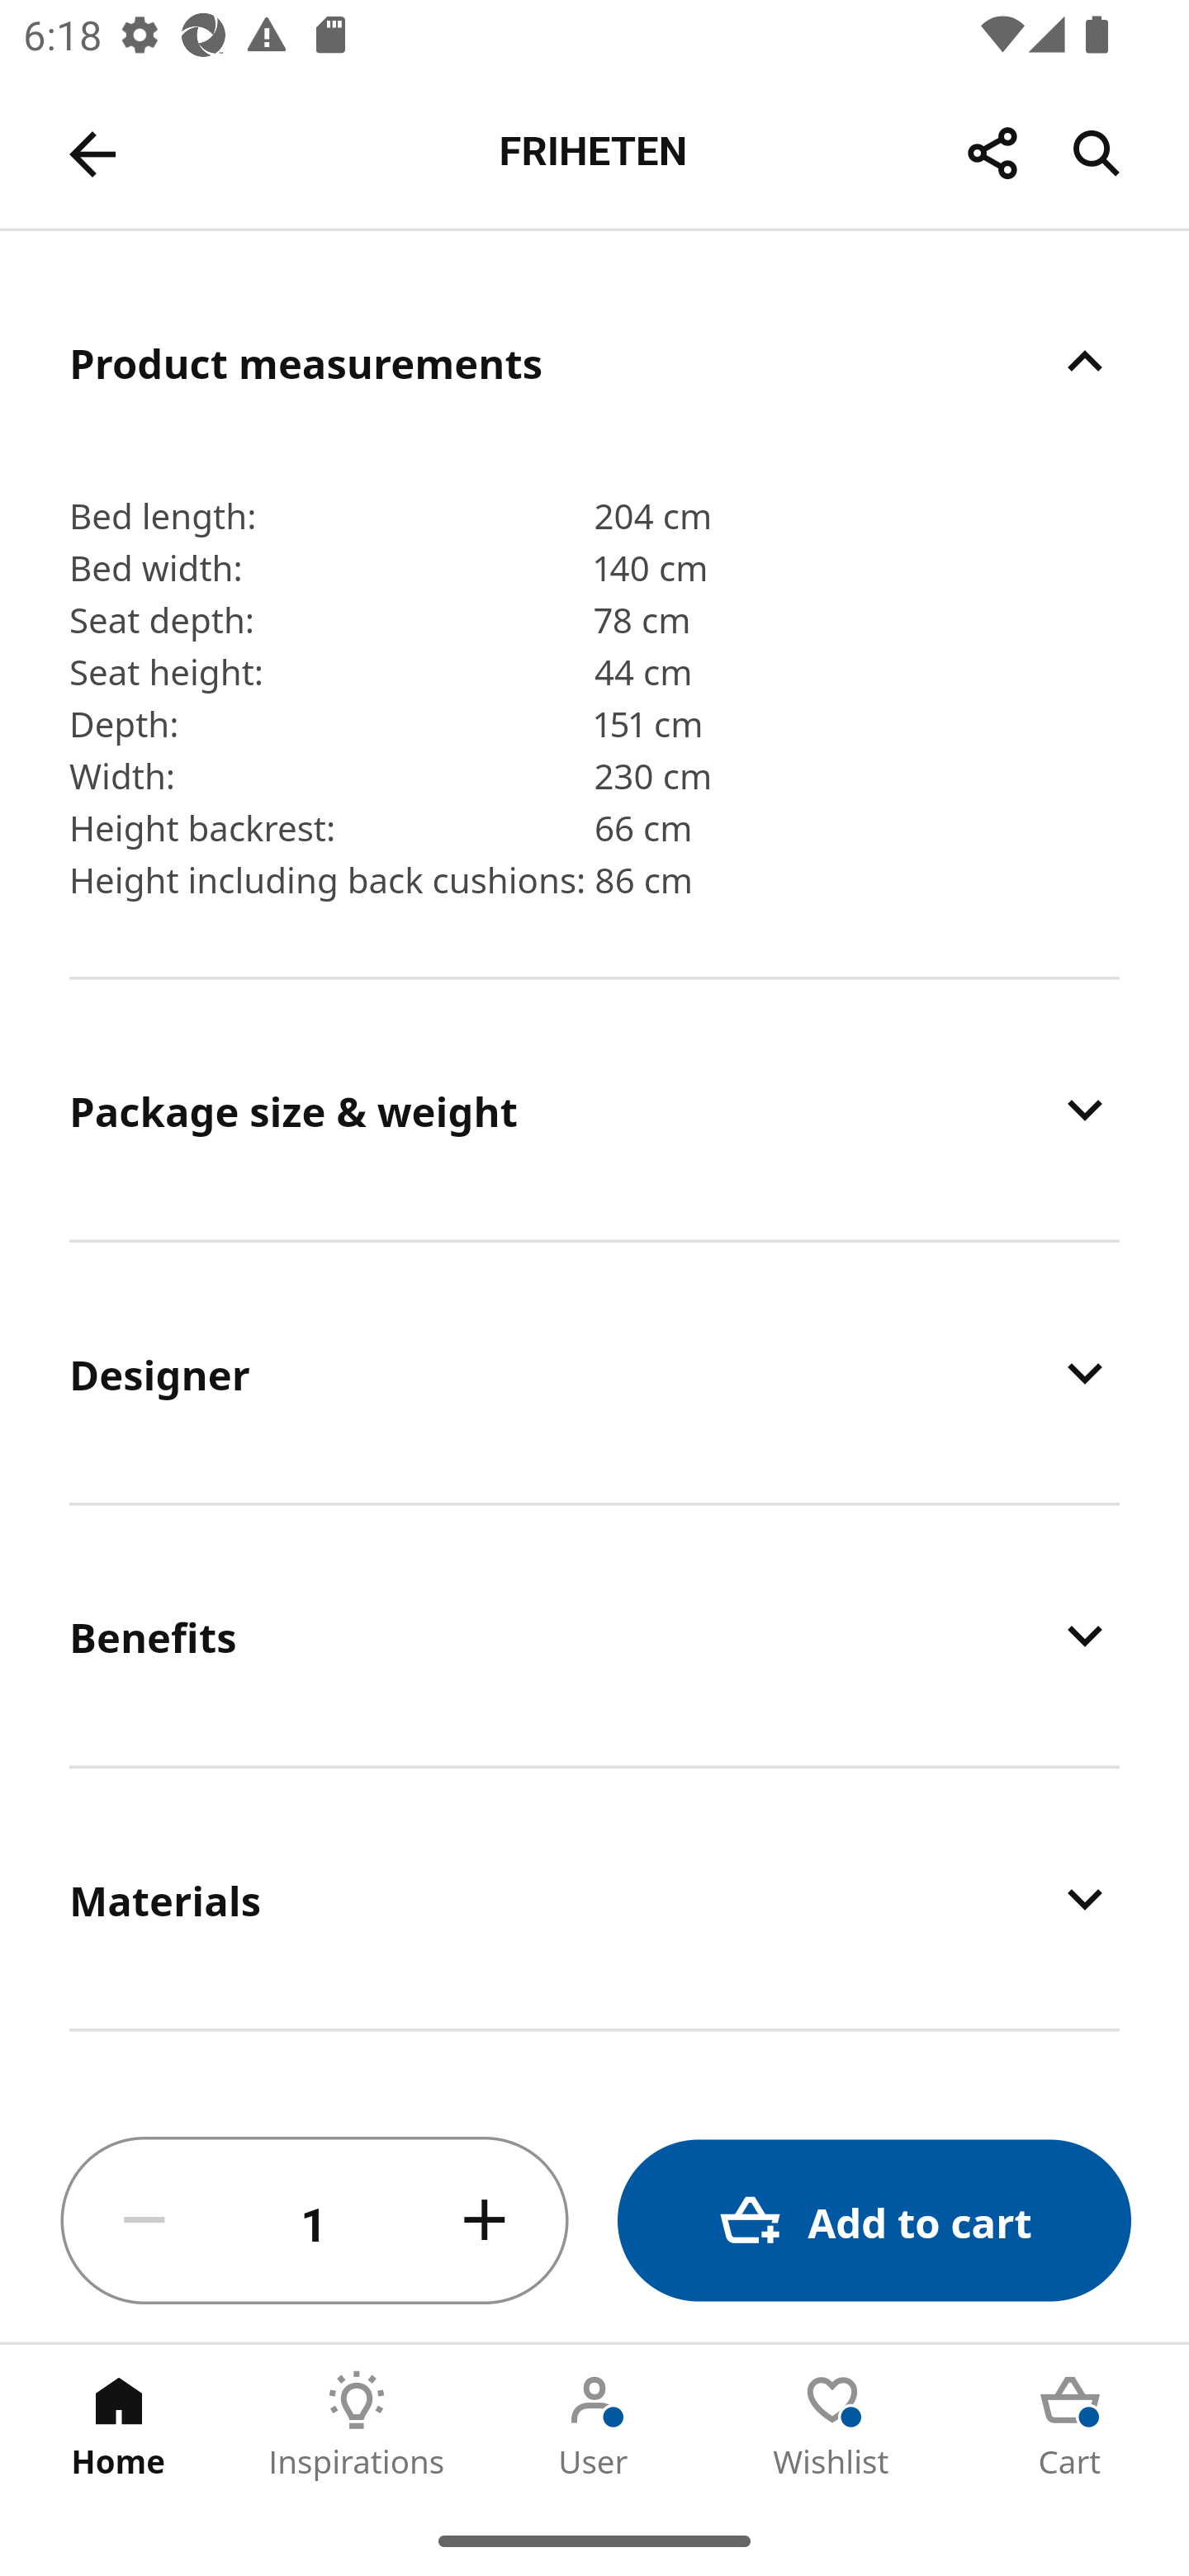 The width and height of the screenshot is (1189, 2576). Describe the element at coordinates (357, 2425) in the screenshot. I see `Inspirations
Tab 2 of 5` at that location.